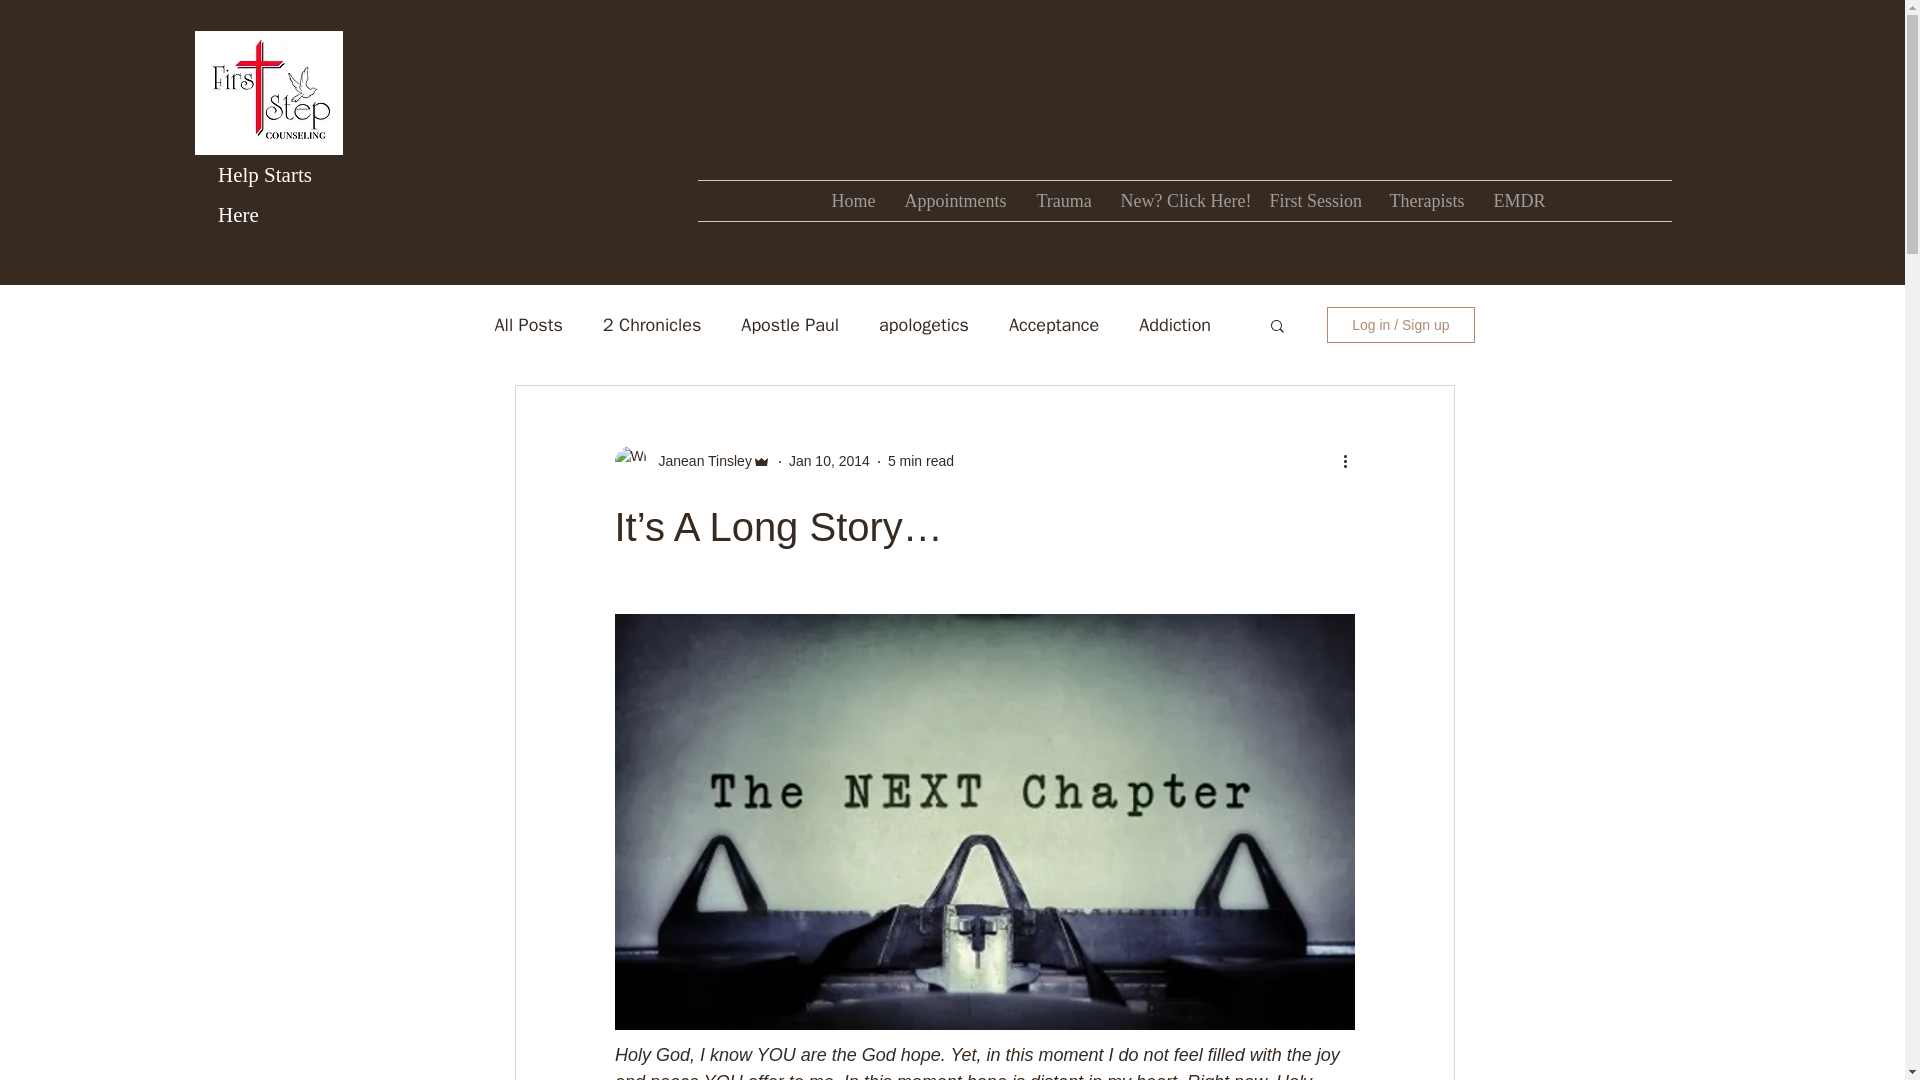  I want to click on Apostle Paul, so click(790, 324).